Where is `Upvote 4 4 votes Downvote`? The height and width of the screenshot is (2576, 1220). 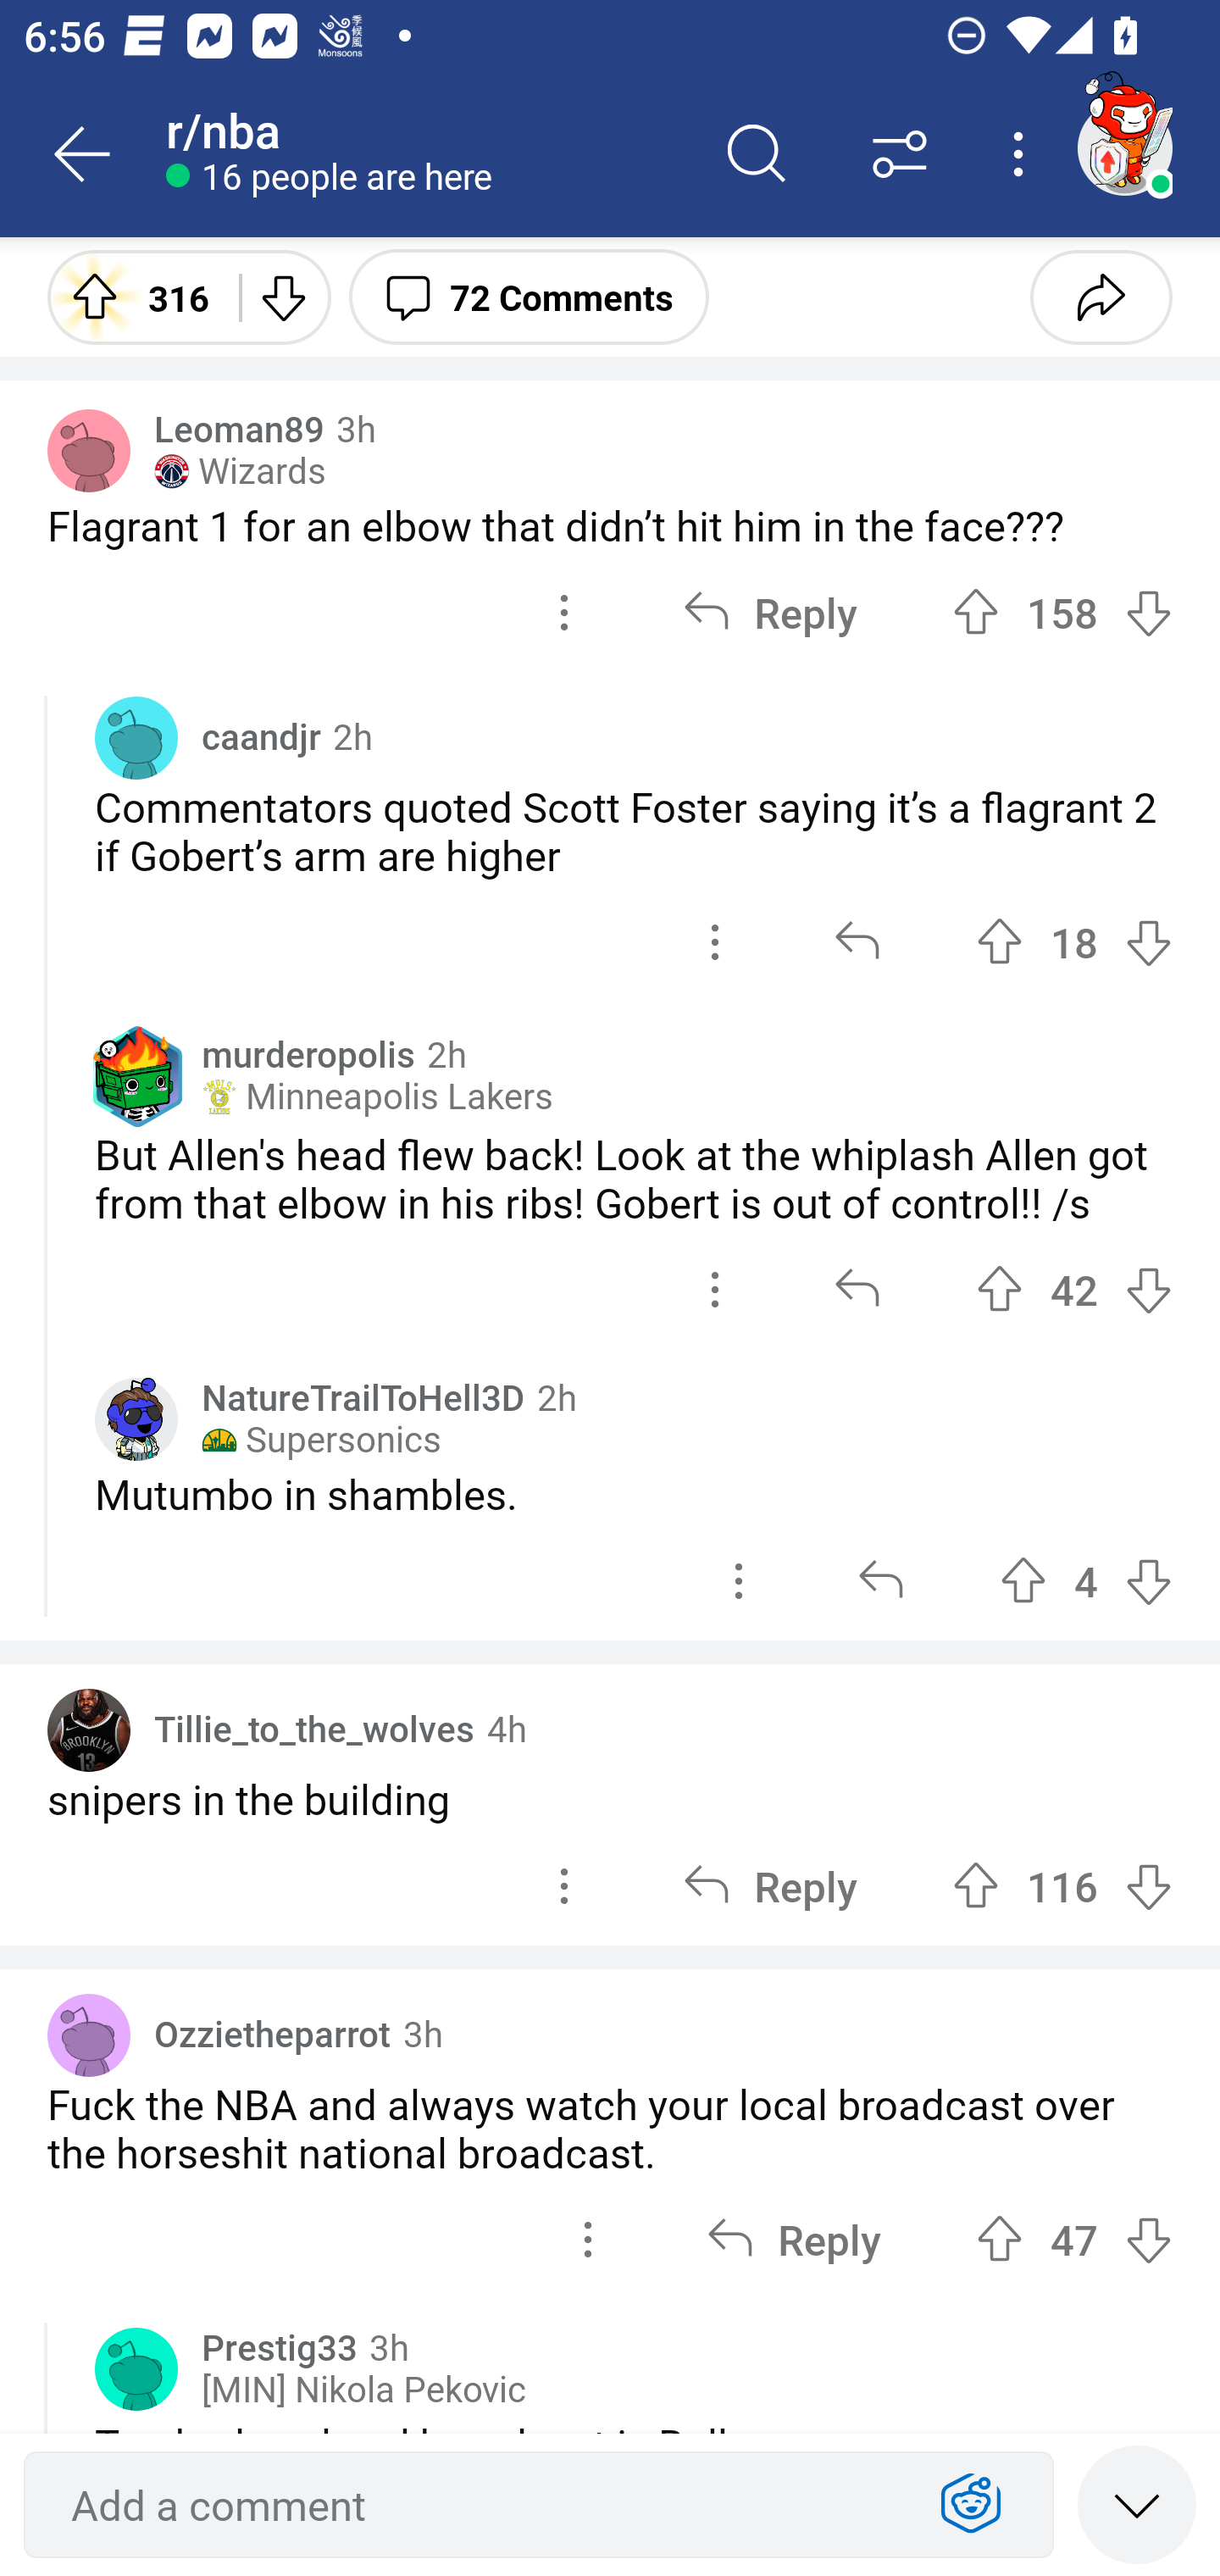
Upvote 4 4 votes Downvote is located at coordinates (1086, 1581).